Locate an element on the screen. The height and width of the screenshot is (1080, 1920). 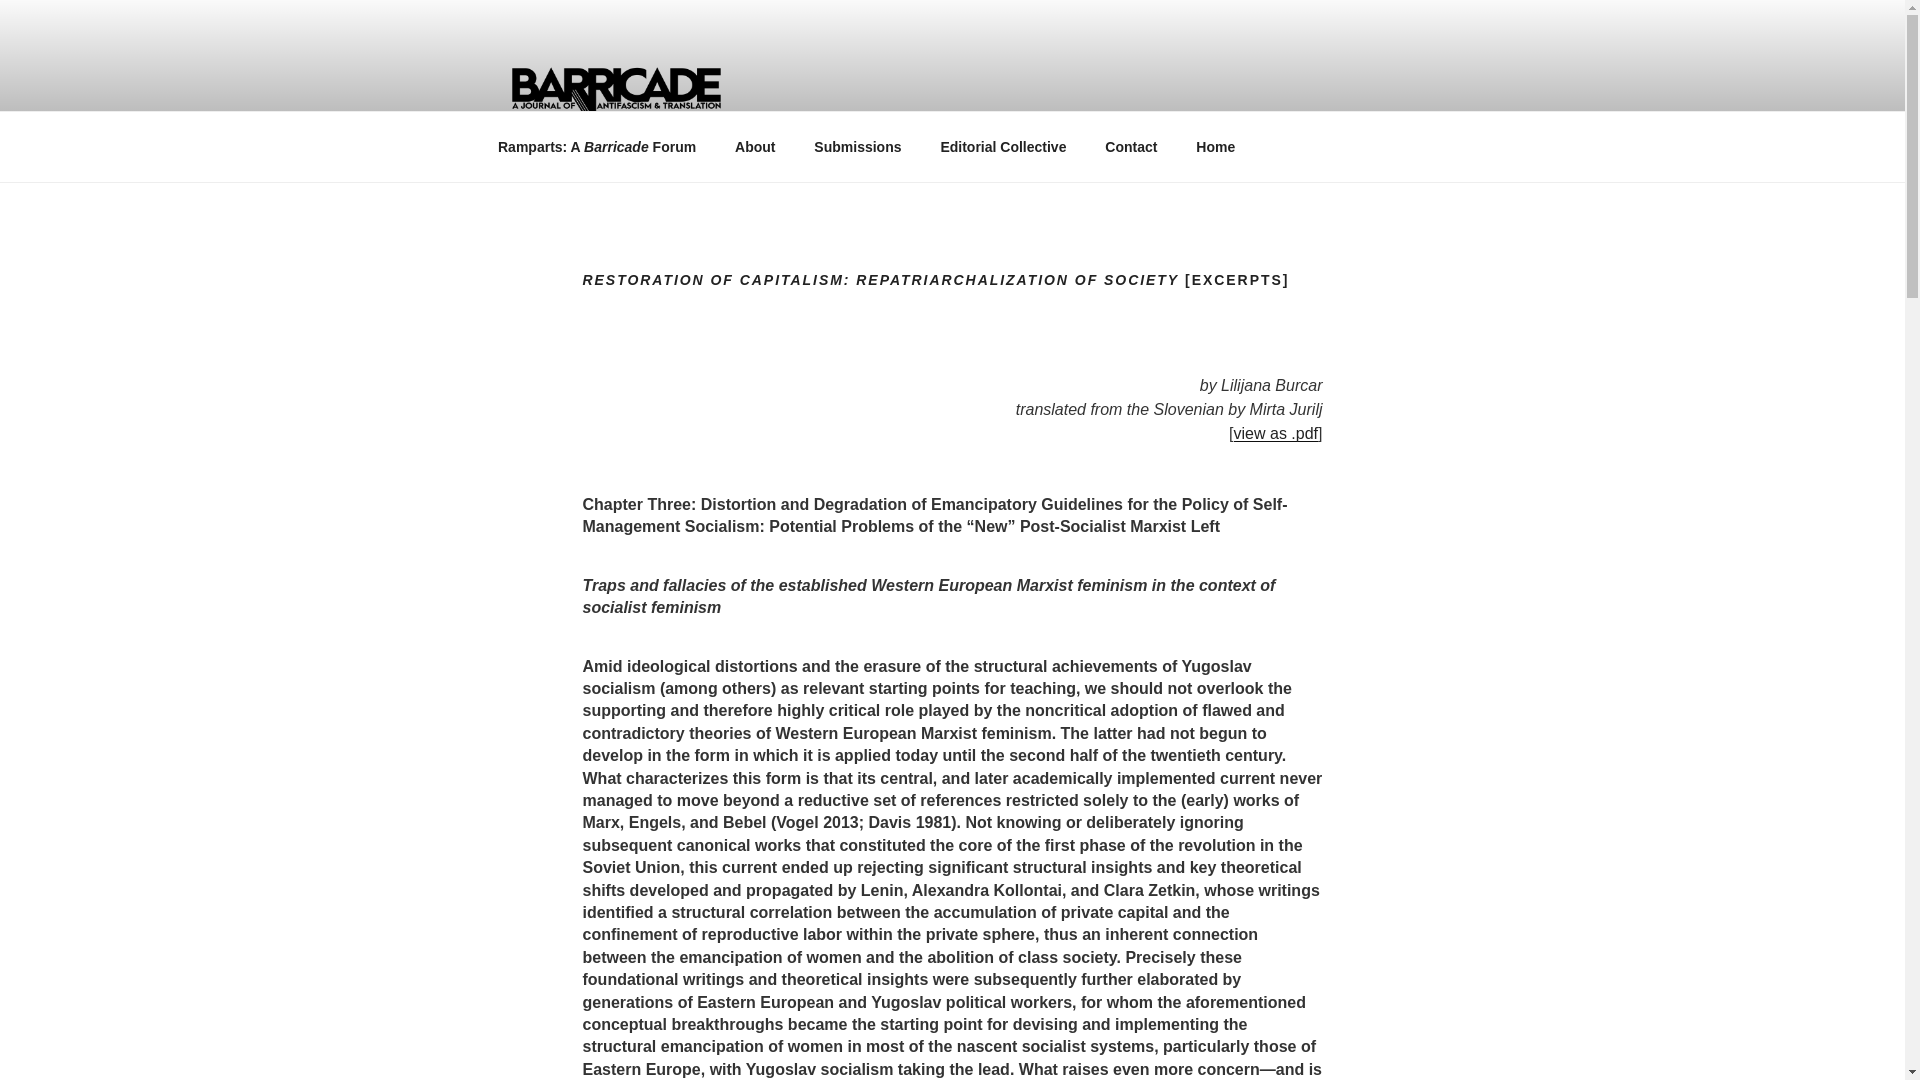
About is located at coordinates (755, 146).